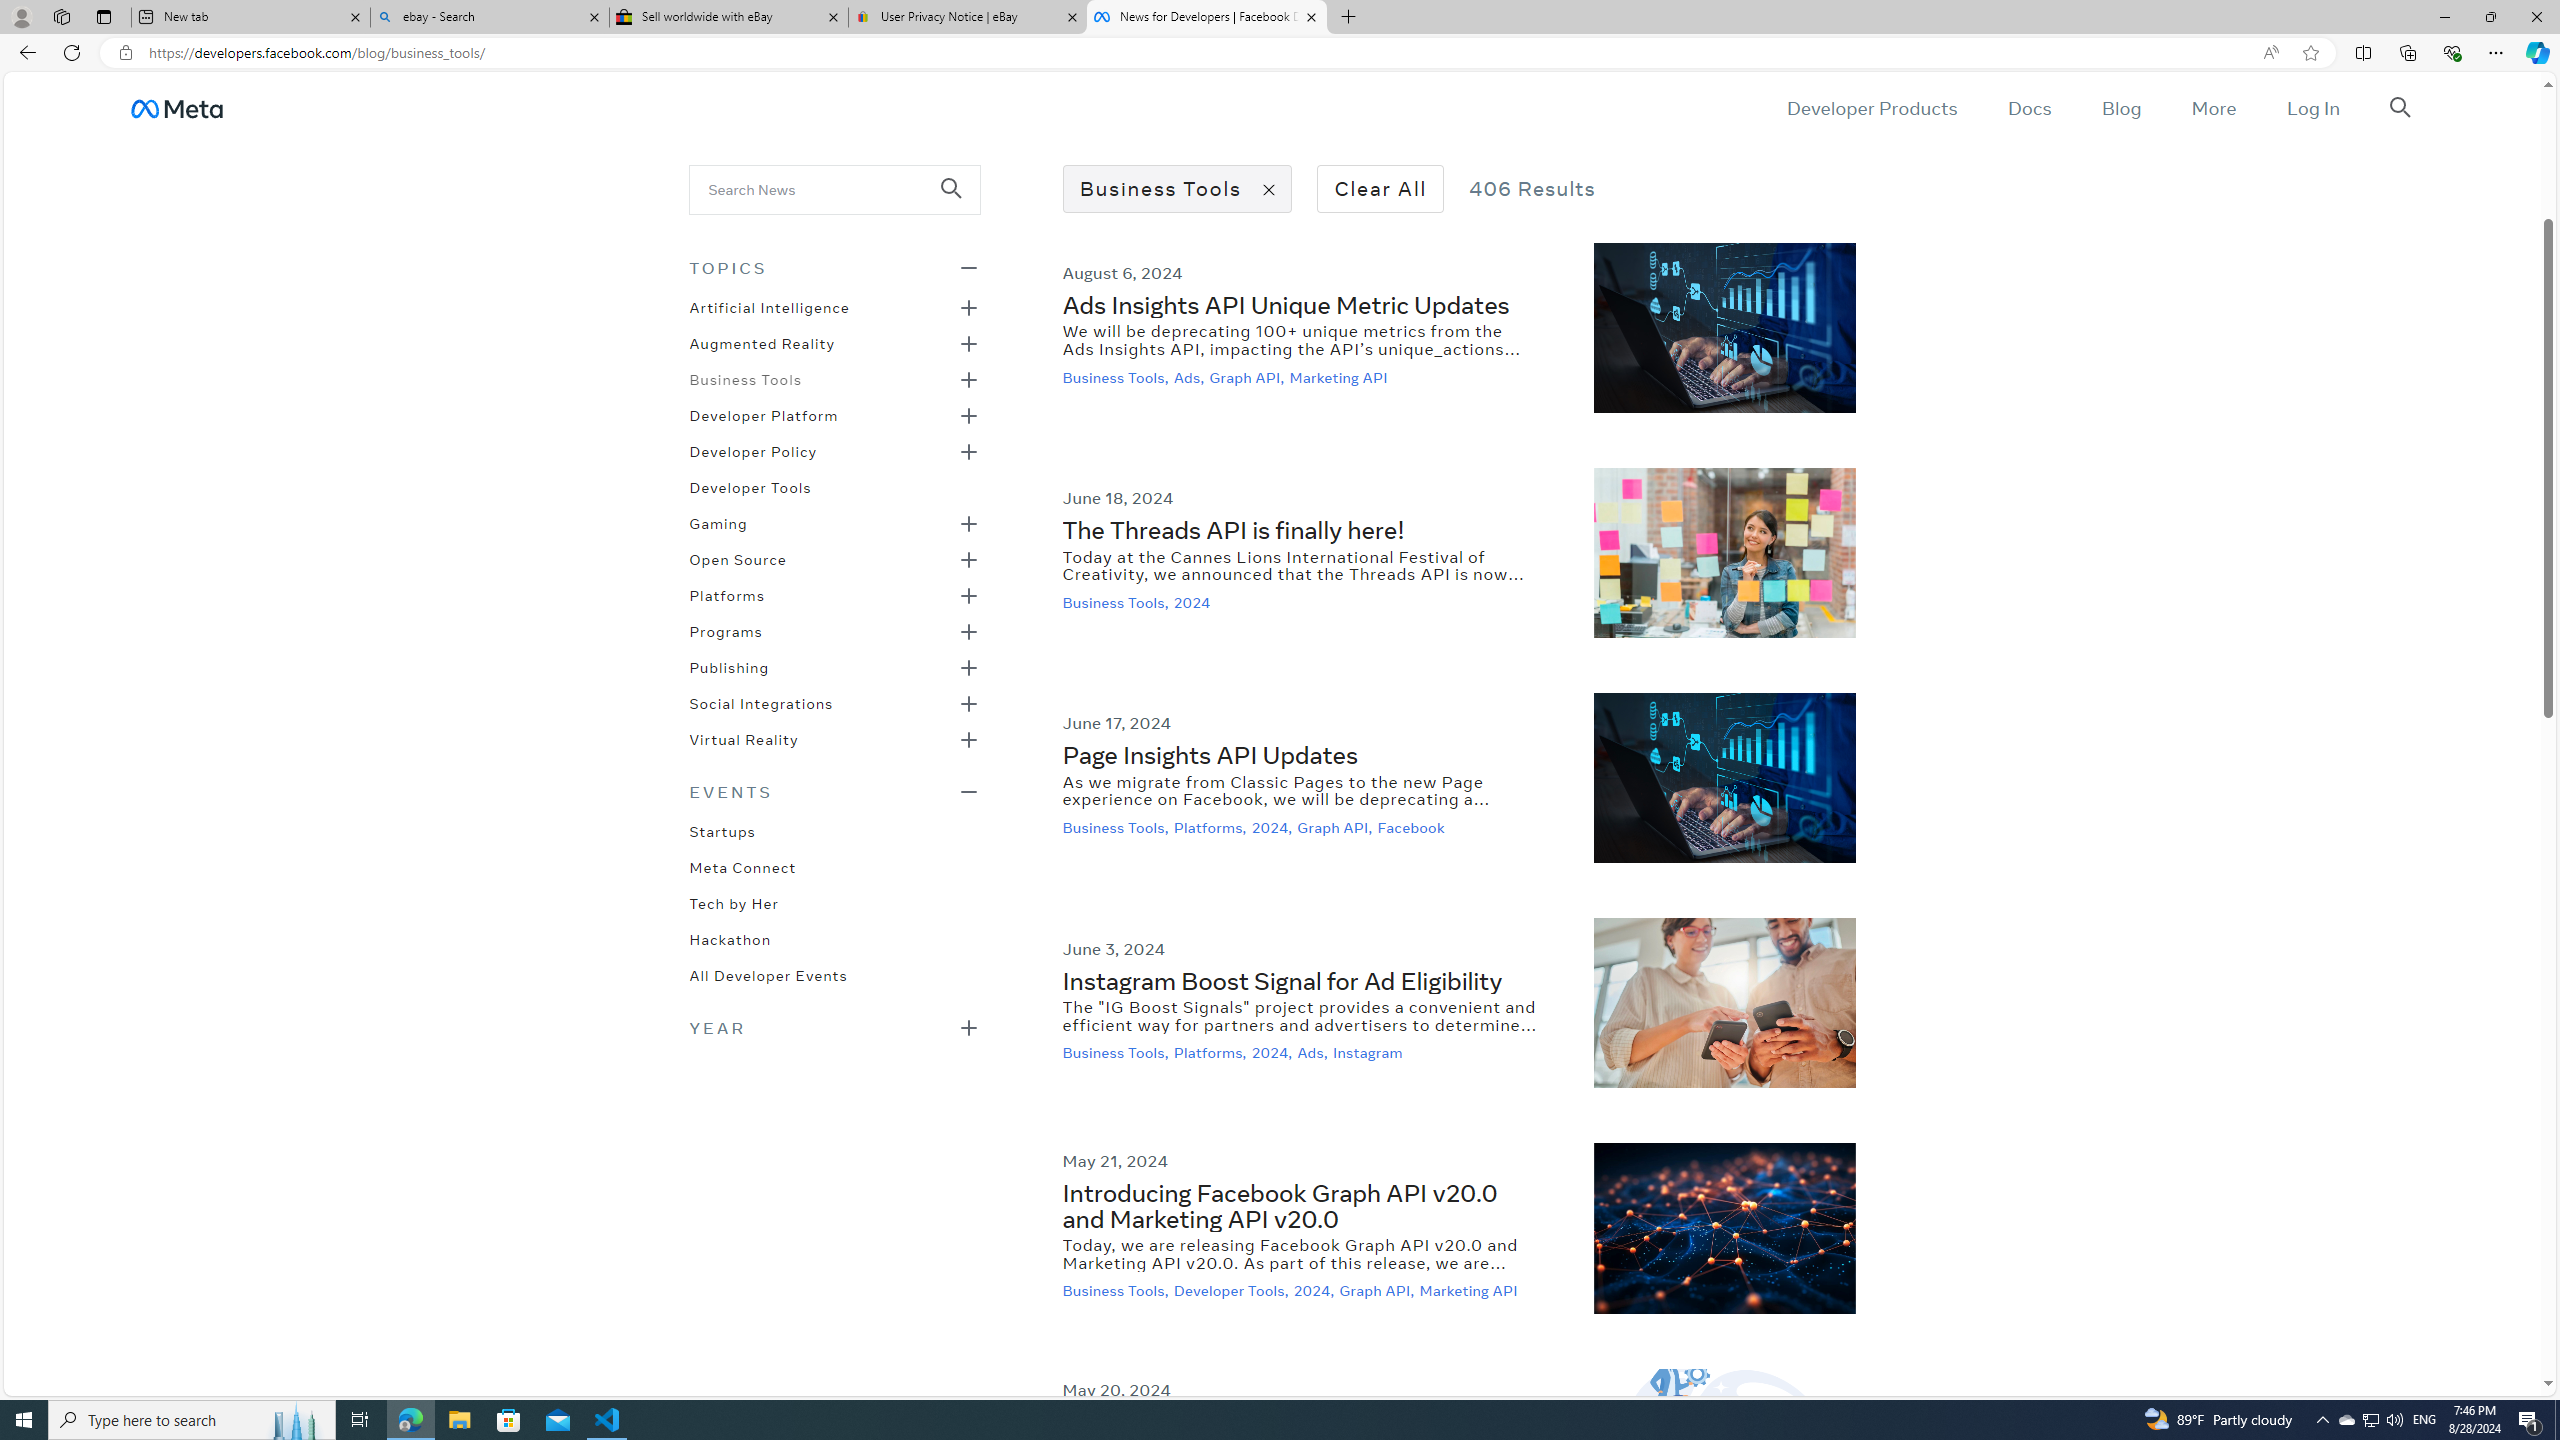  I want to click on Address and search bar, so click(1198, 53).